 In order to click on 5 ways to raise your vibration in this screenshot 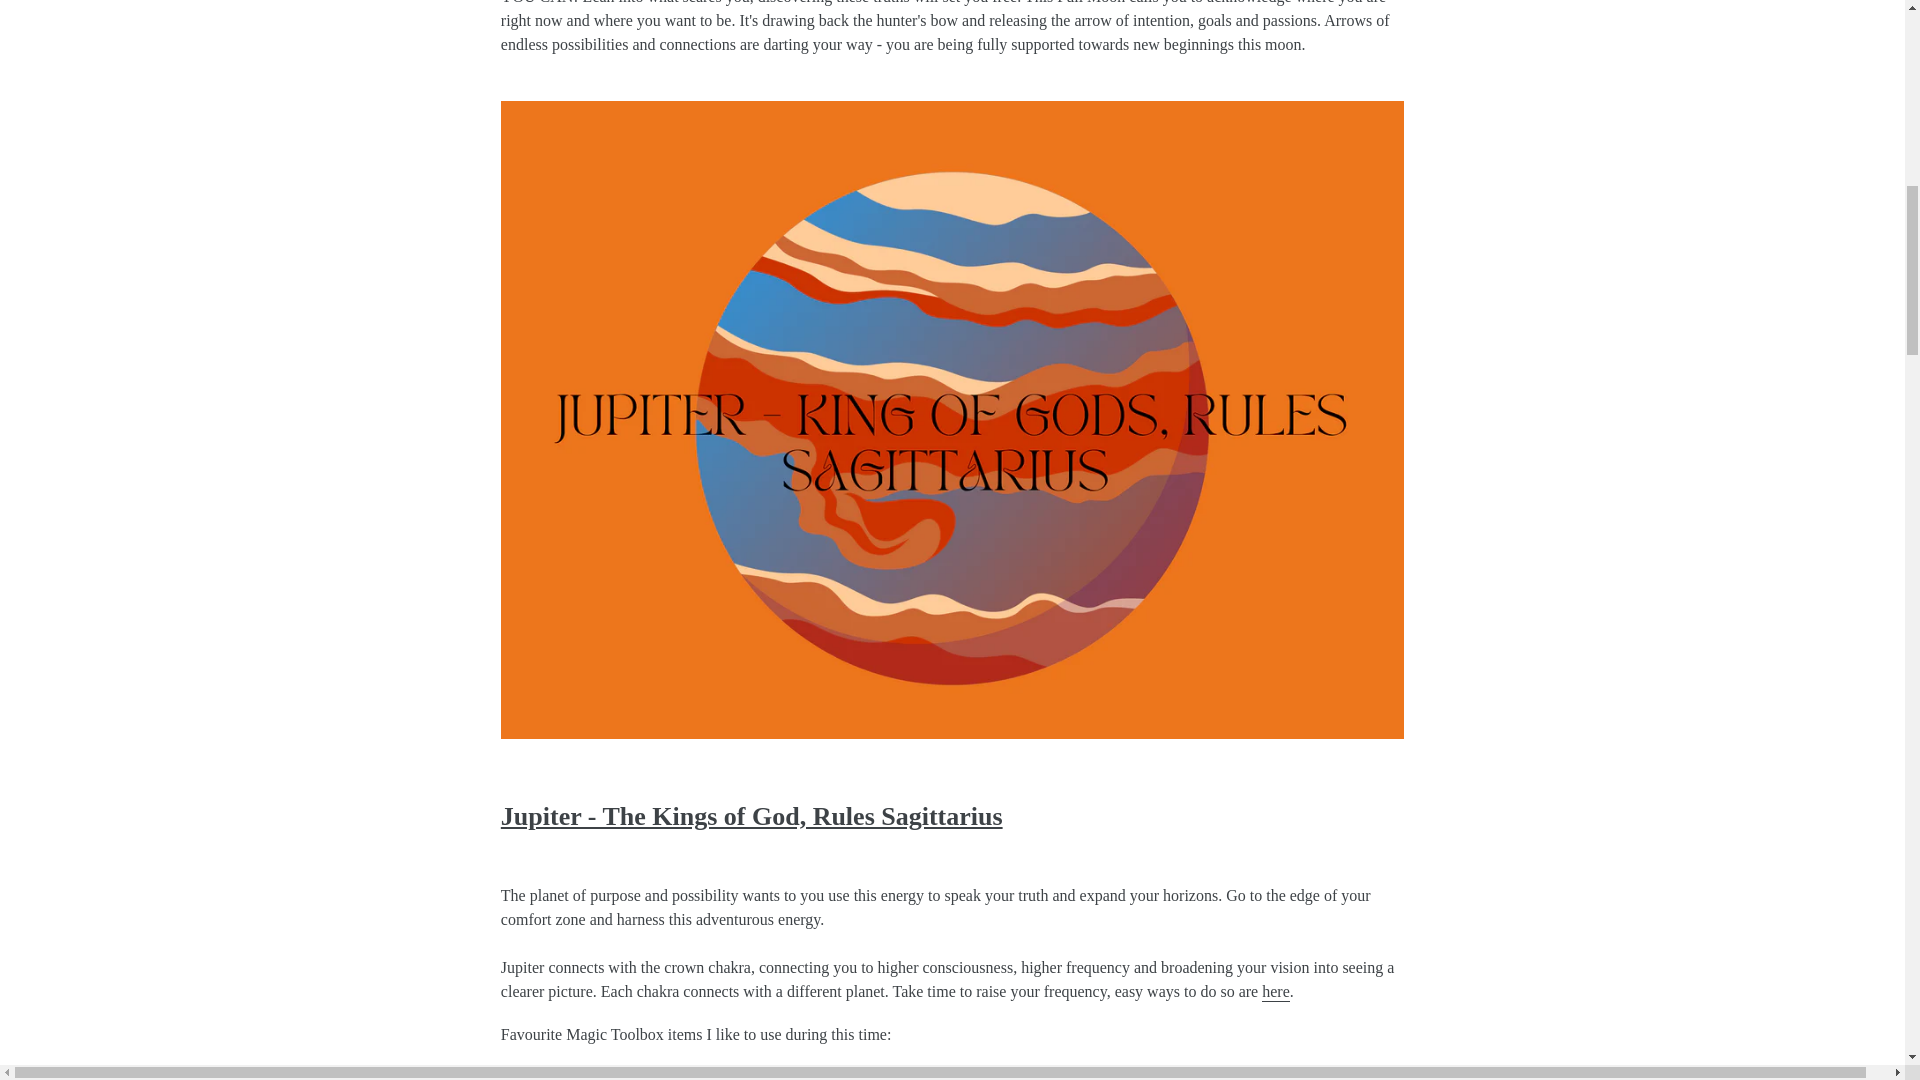, I will do `click(1276, 992)`.